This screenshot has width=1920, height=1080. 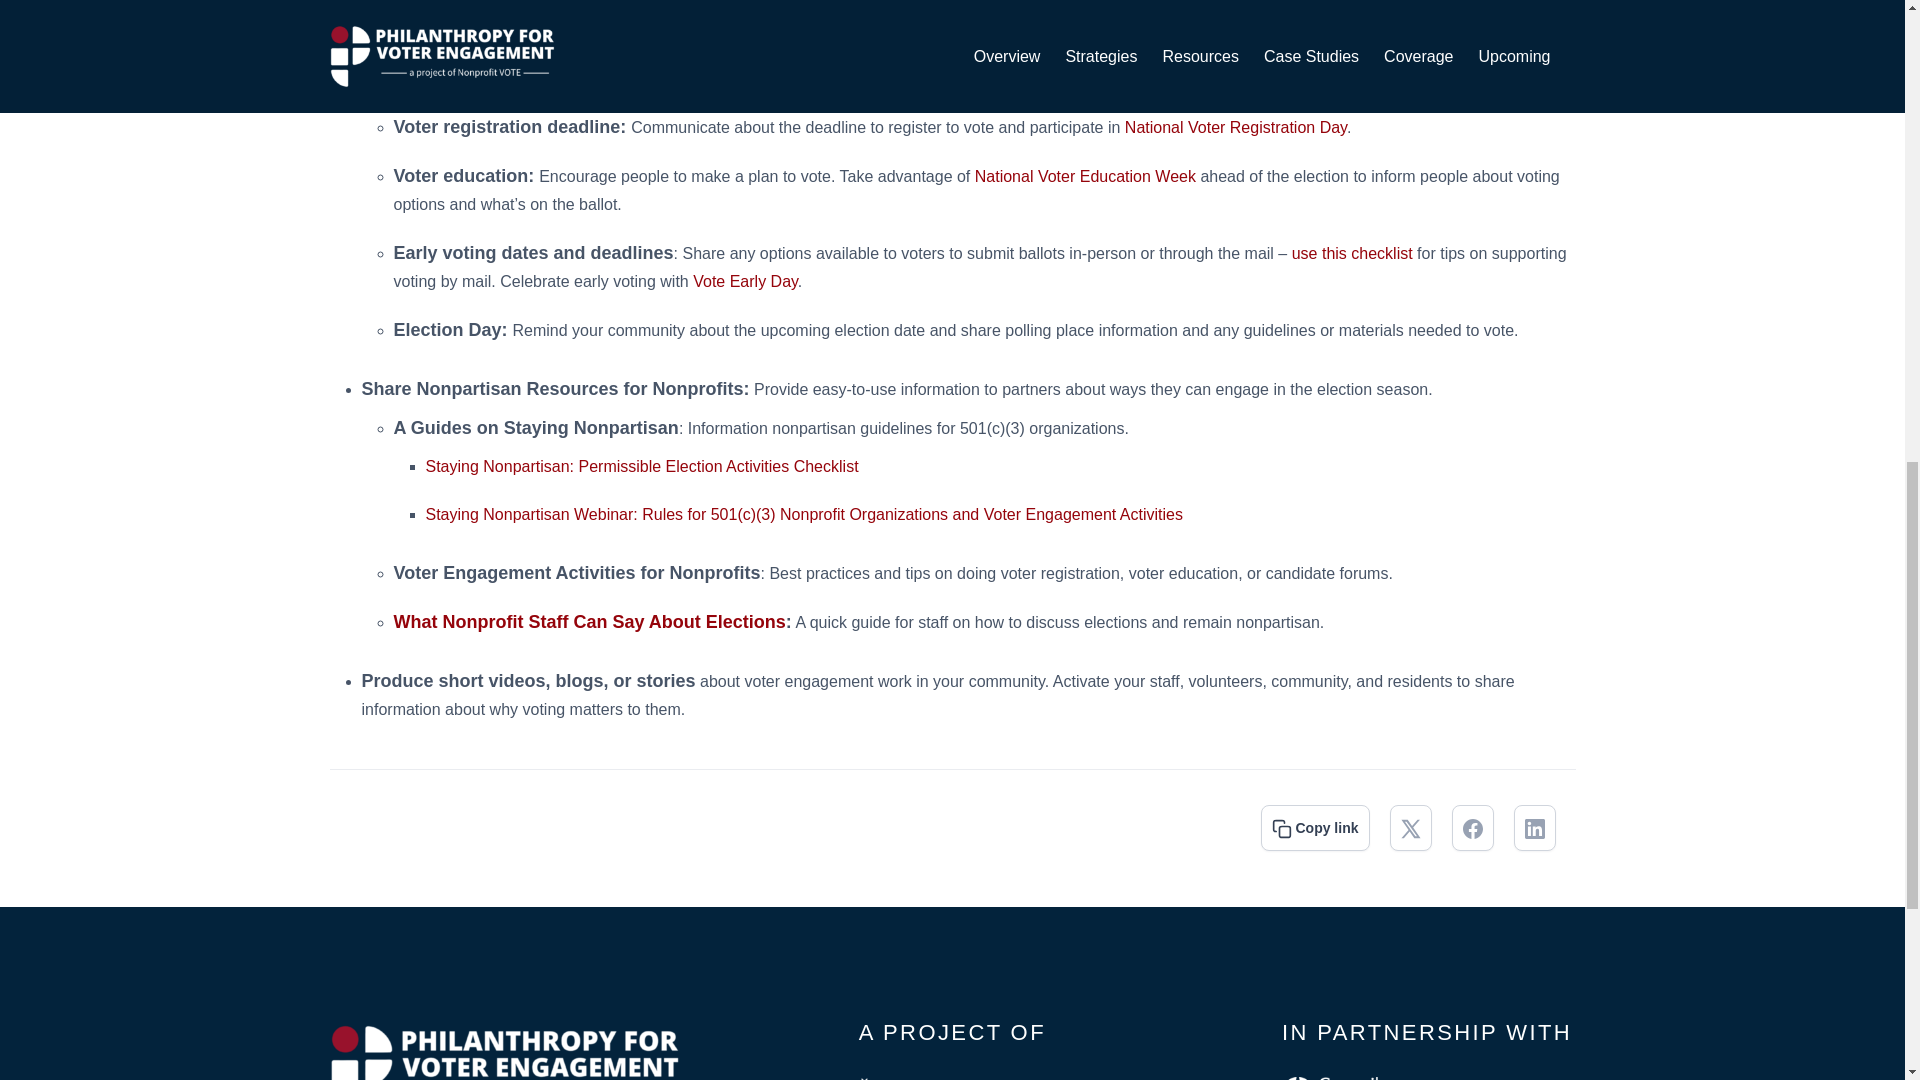 I want to click on Copy link, so click(x=1315, y=827).